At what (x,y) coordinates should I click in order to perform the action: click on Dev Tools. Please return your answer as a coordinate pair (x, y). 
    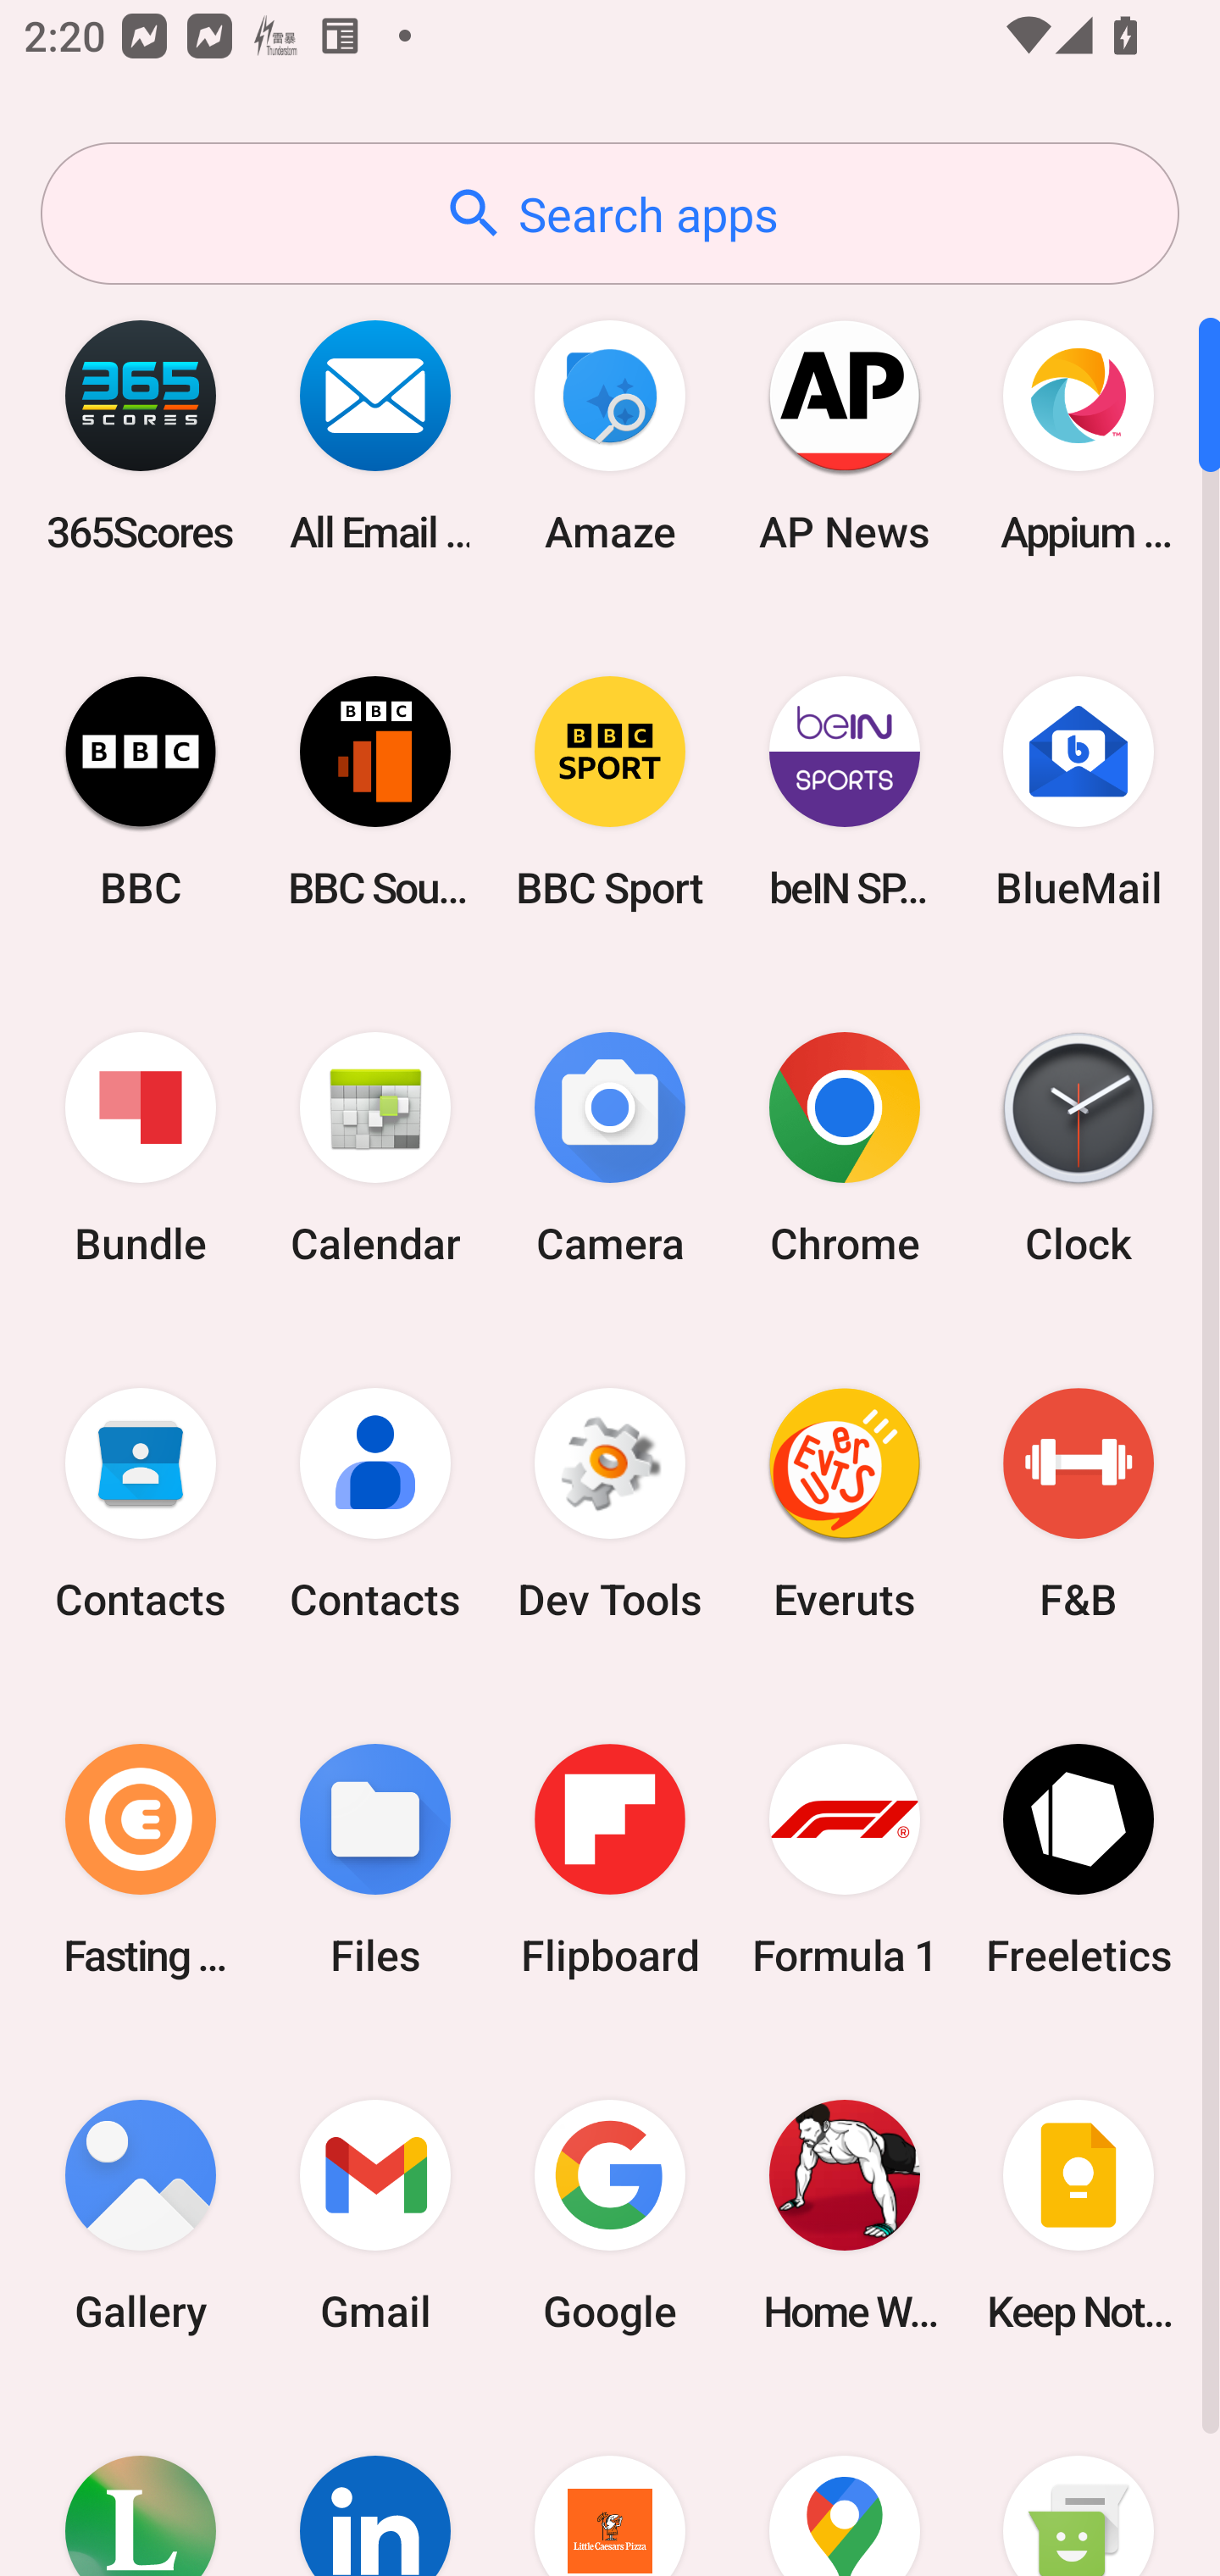
    Looking at the image, I should click on (610, 1504).